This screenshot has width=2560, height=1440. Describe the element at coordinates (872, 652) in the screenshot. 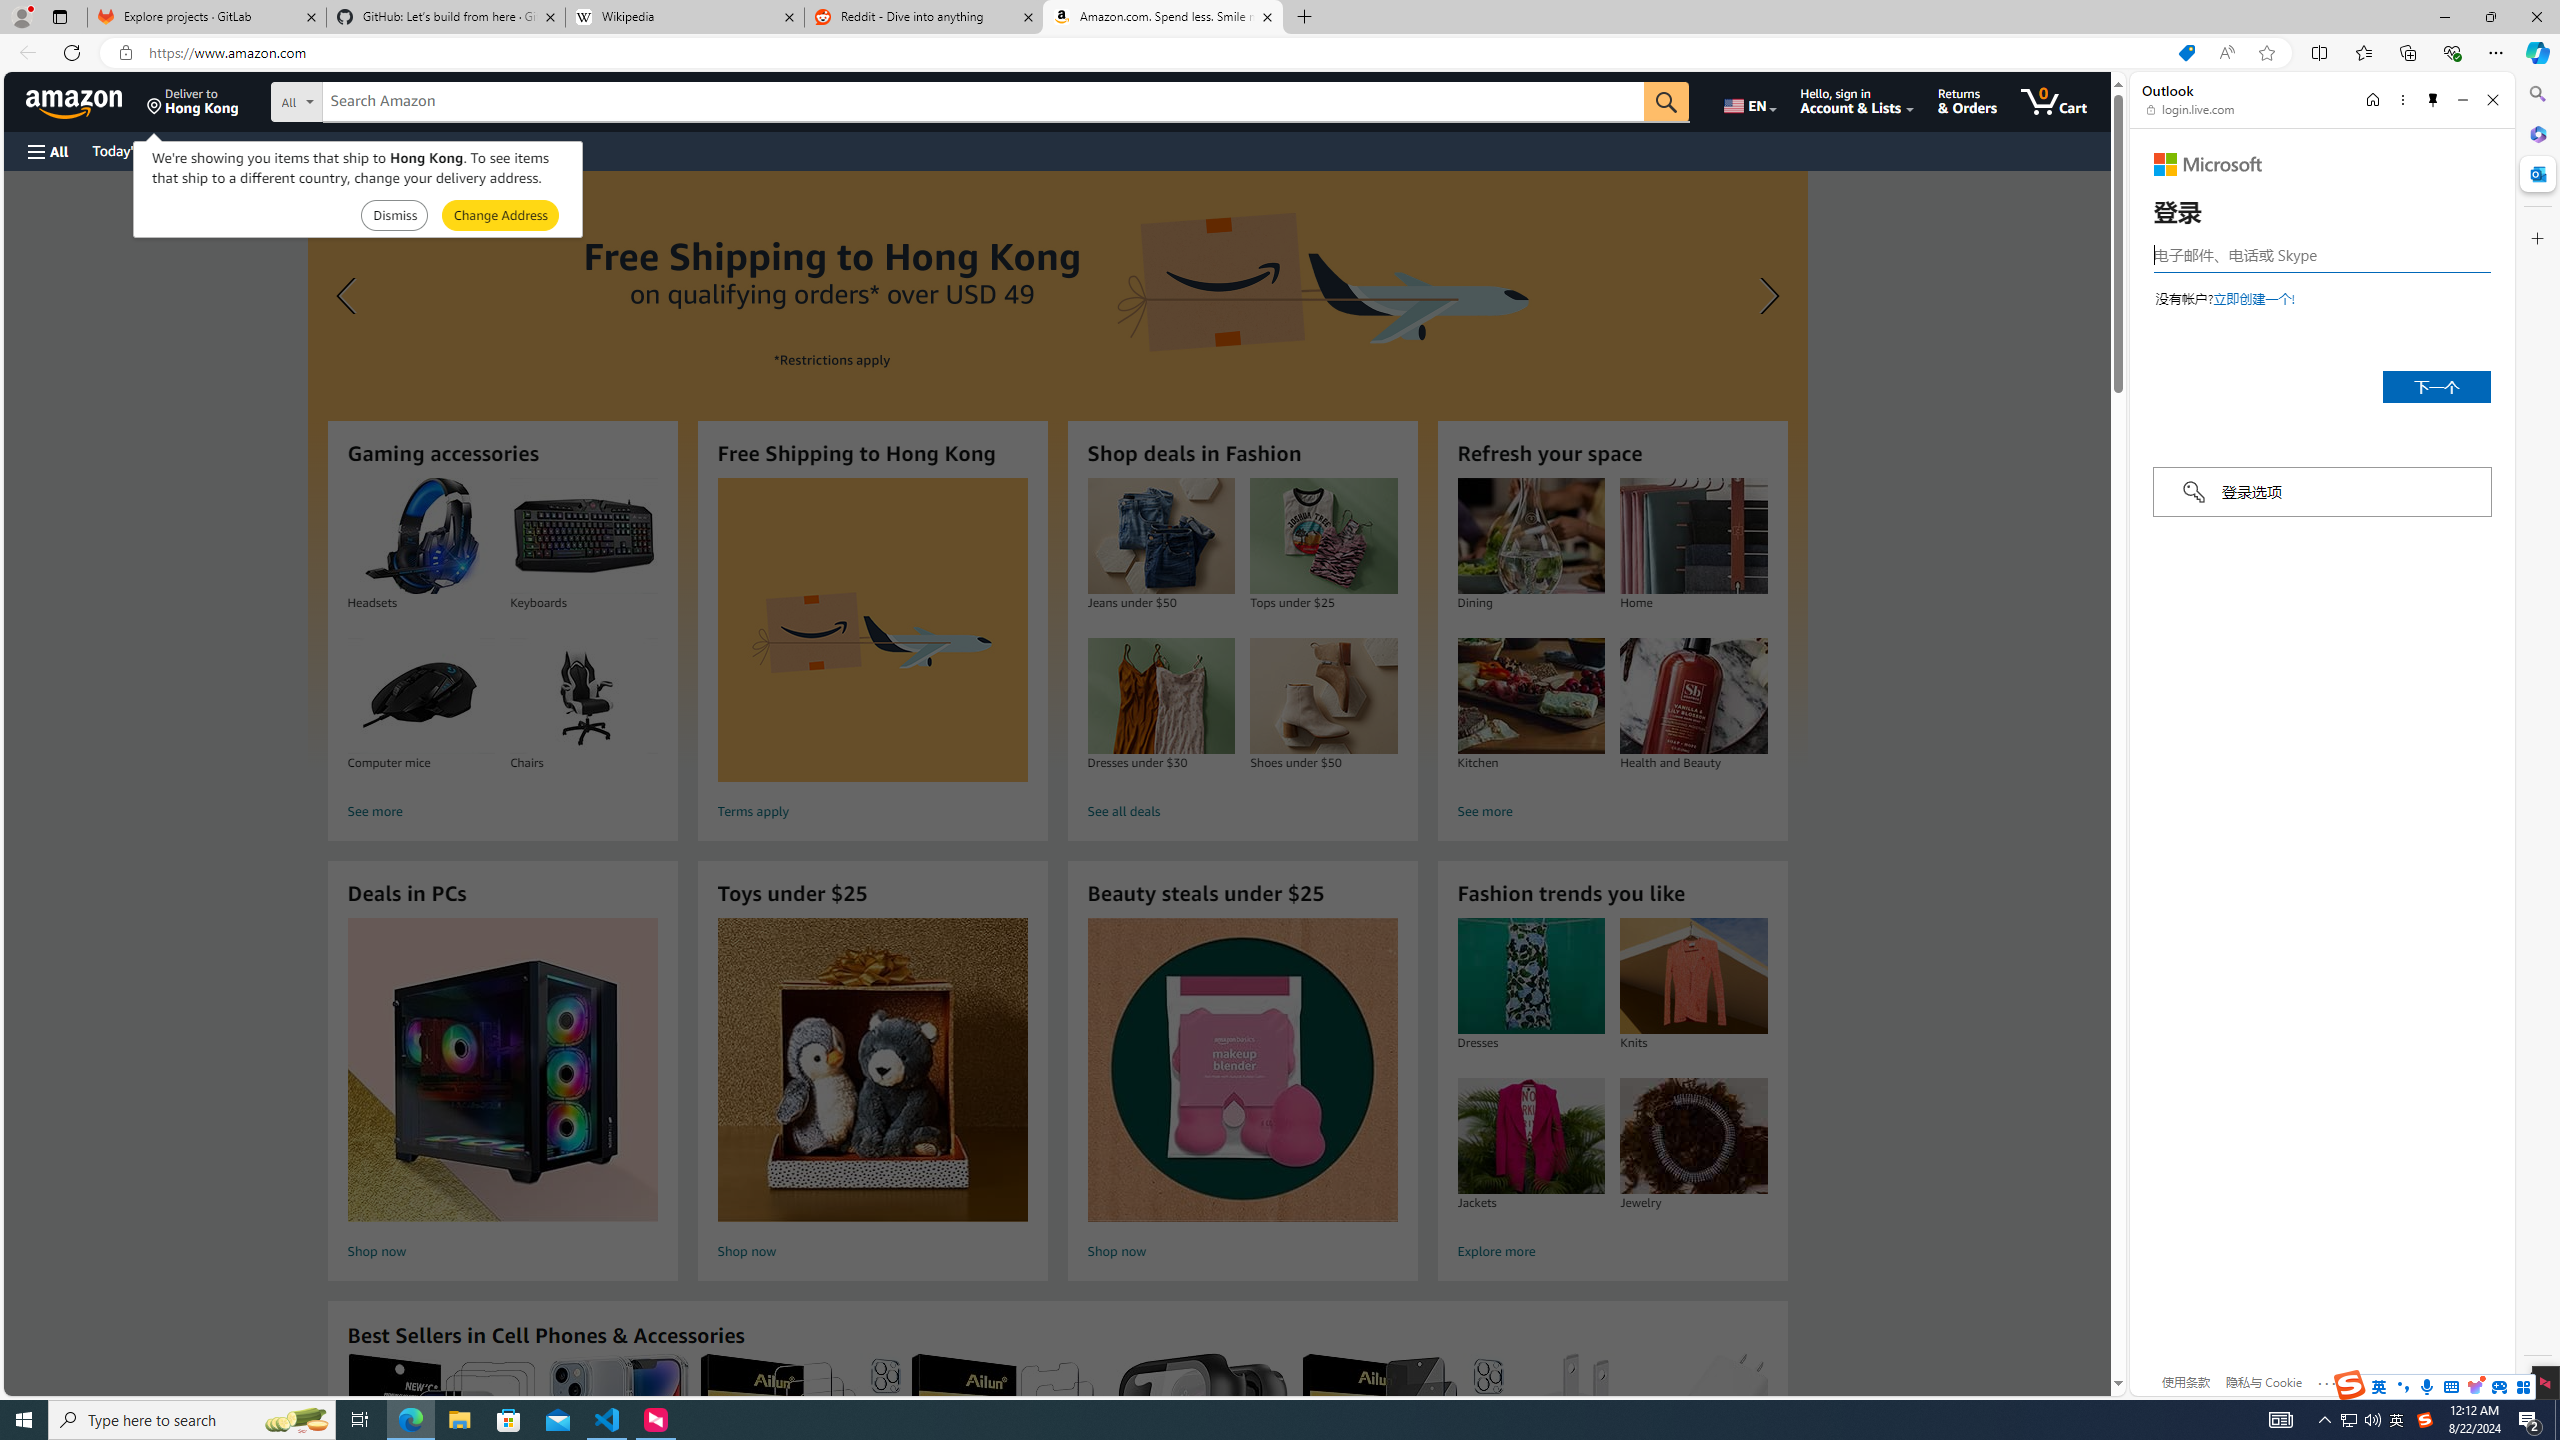

I see `Free Shipping to Hong Kong Terms apply` at that location.